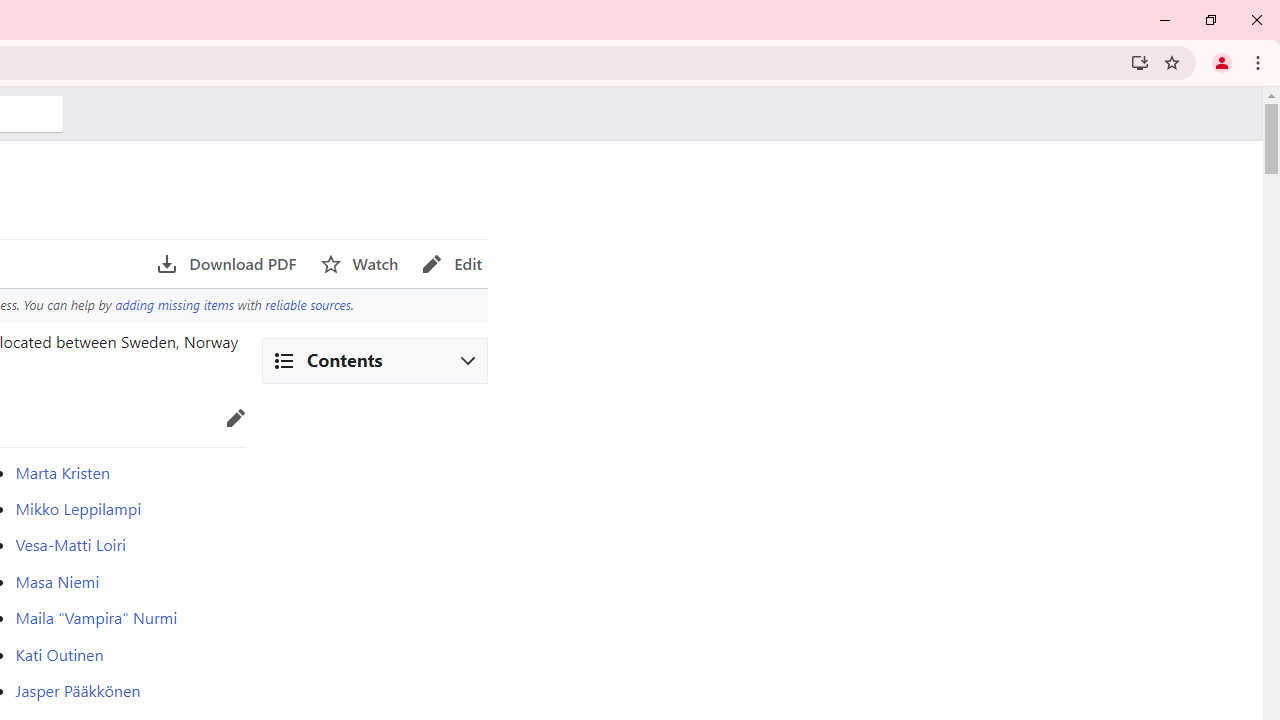 The image size is (1280, 720). What do you see at coordinates (59, 654) in the screenshot?
I see `Kati Outinen` at bounding box center [59, 654].